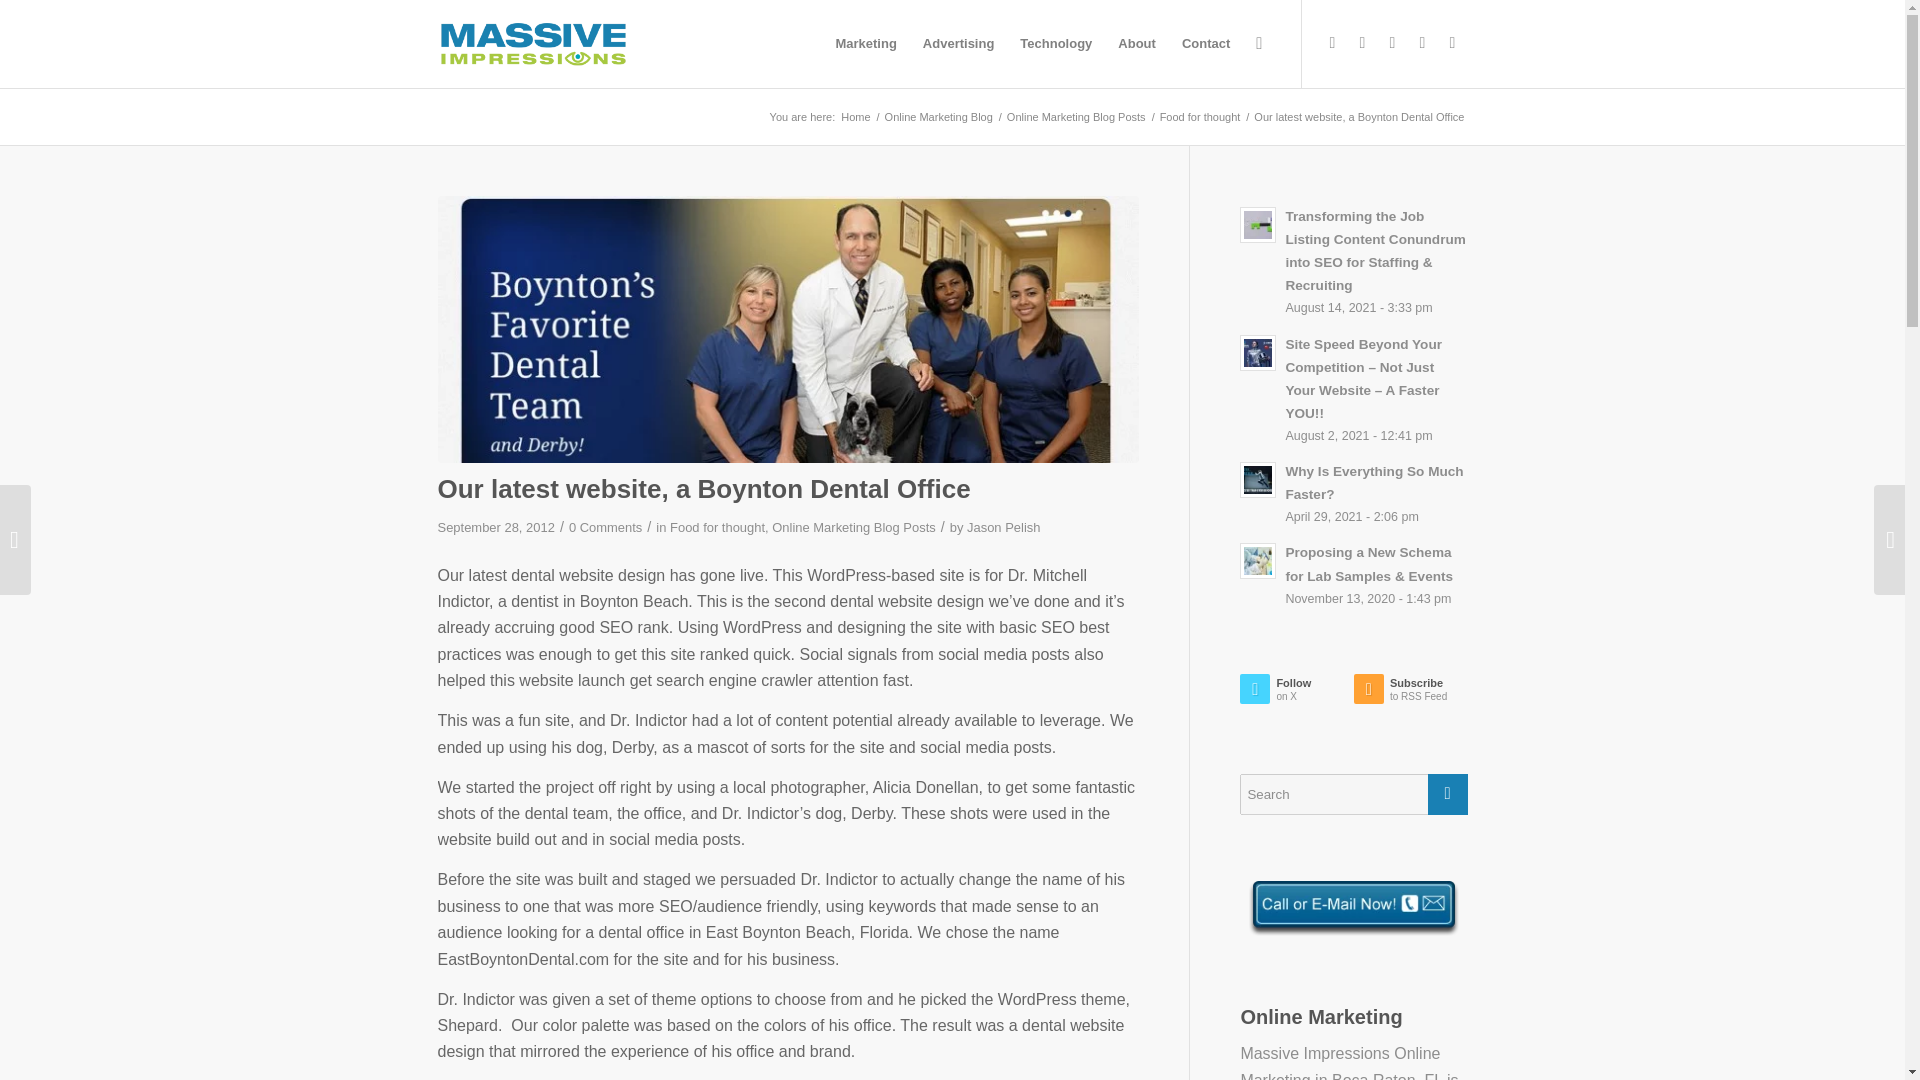 Image resolution: width=1920 pixels, height=1080 pixels. I want to click on X, so click(1332, 43).